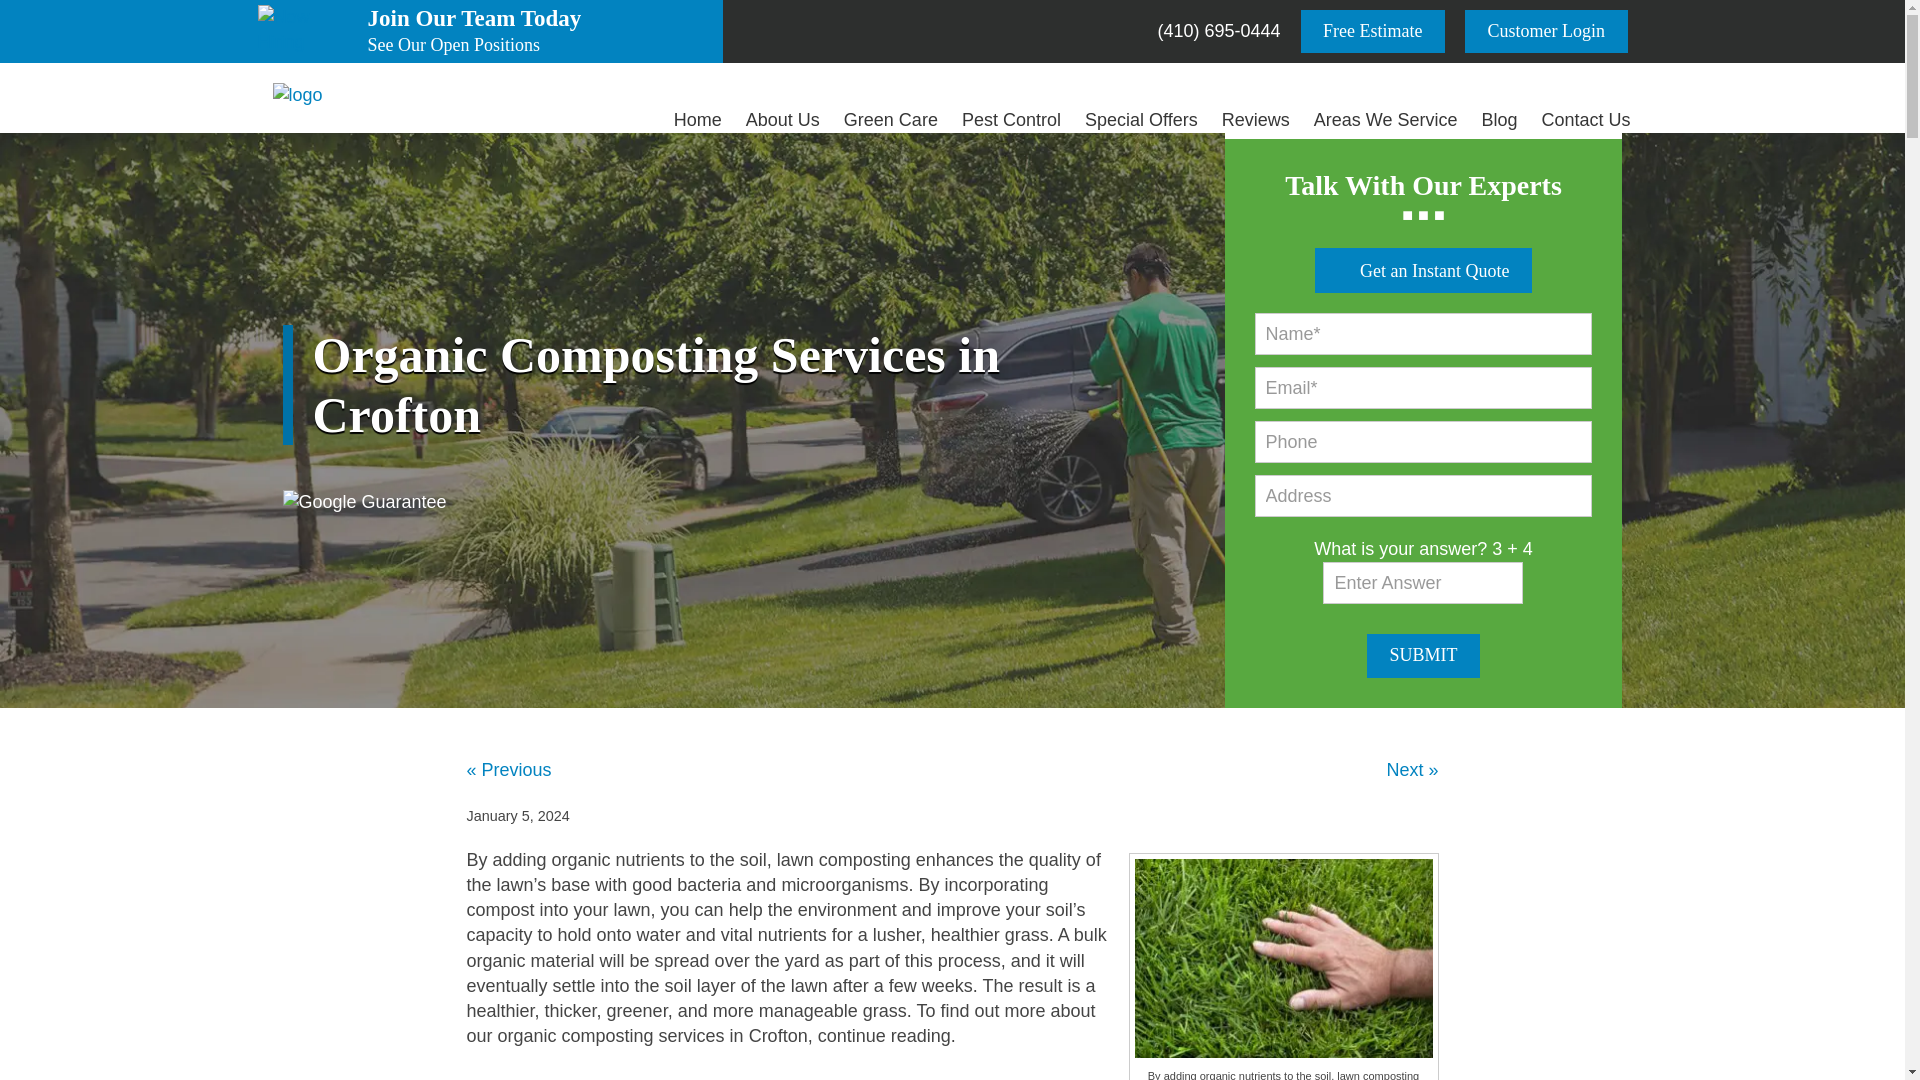 This screenshot has height=1080, width=1920. I want to click on Green Care, so click(890, 120).